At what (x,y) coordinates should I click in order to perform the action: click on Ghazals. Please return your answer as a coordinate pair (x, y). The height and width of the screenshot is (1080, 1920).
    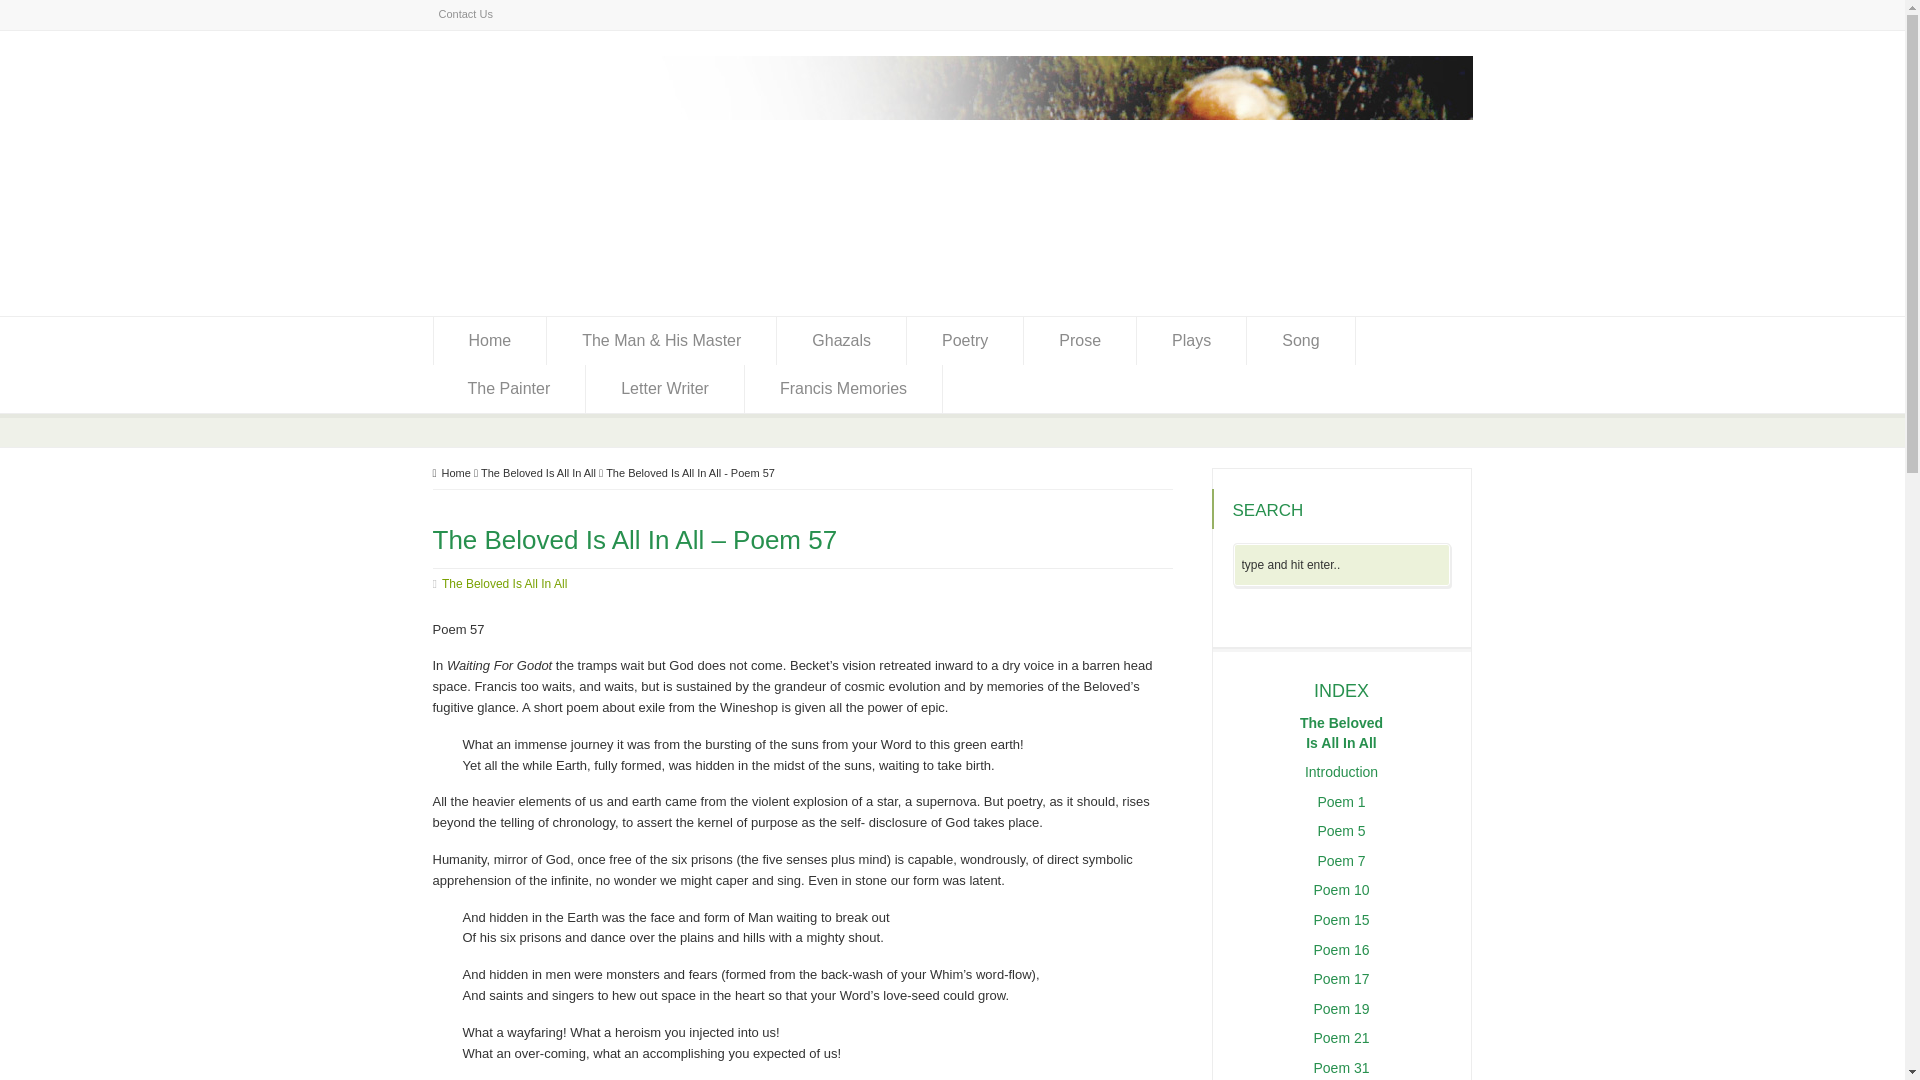
    Looking at the image, I should click on (842, 341).